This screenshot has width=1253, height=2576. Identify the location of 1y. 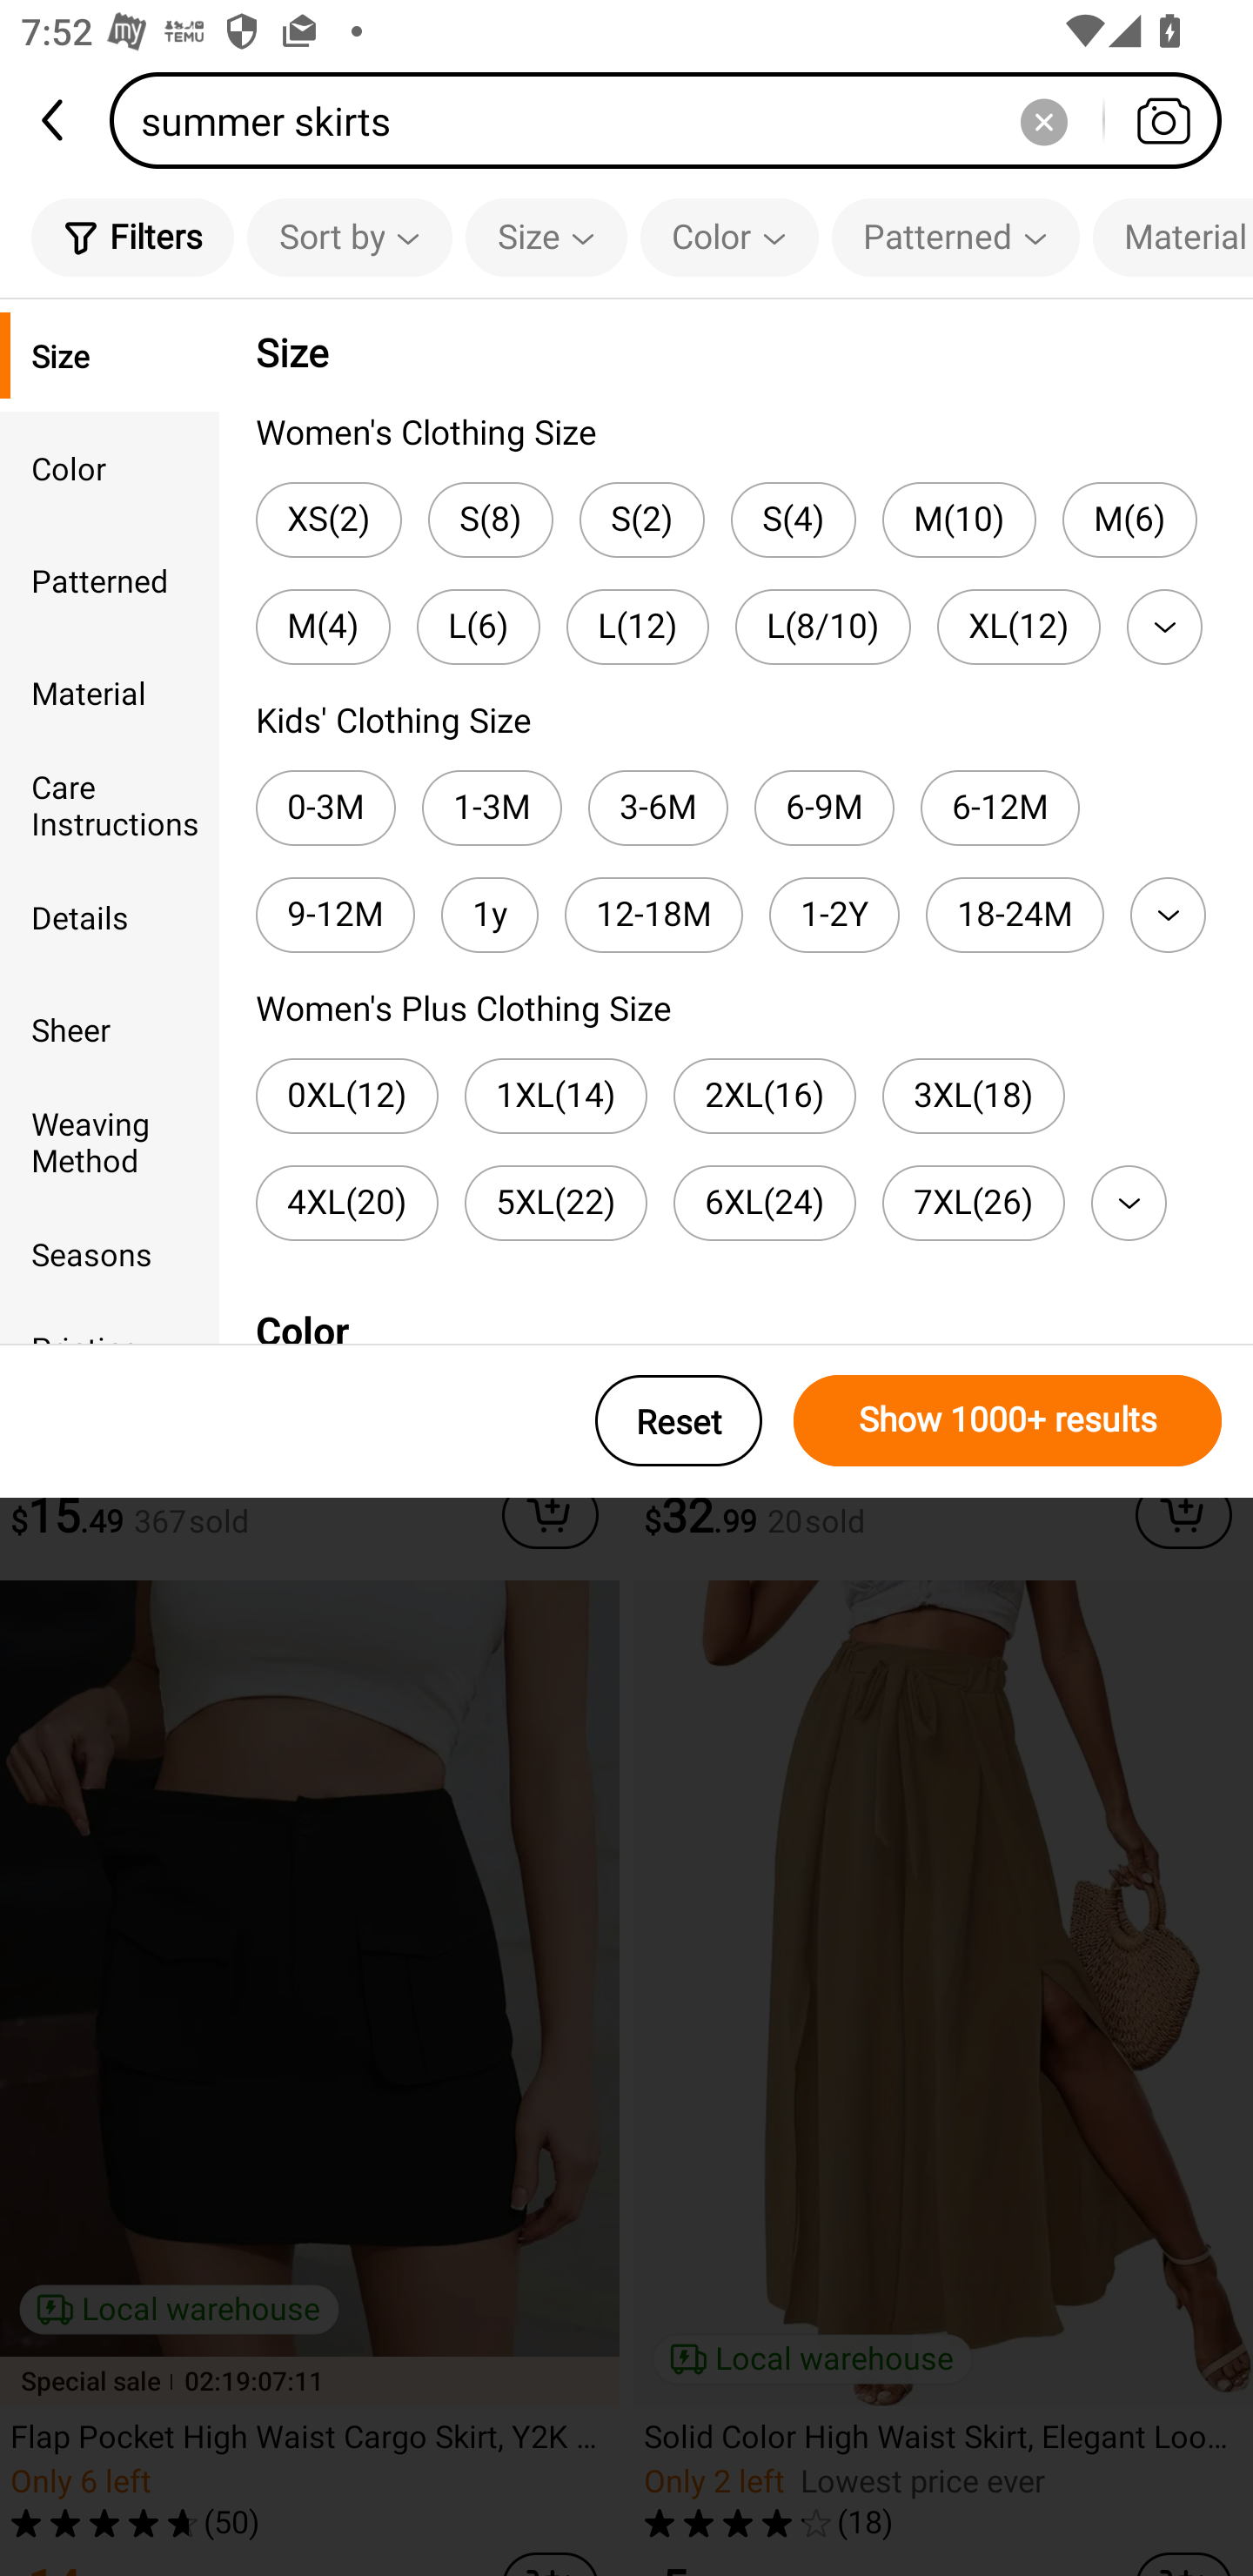
(489, 916).